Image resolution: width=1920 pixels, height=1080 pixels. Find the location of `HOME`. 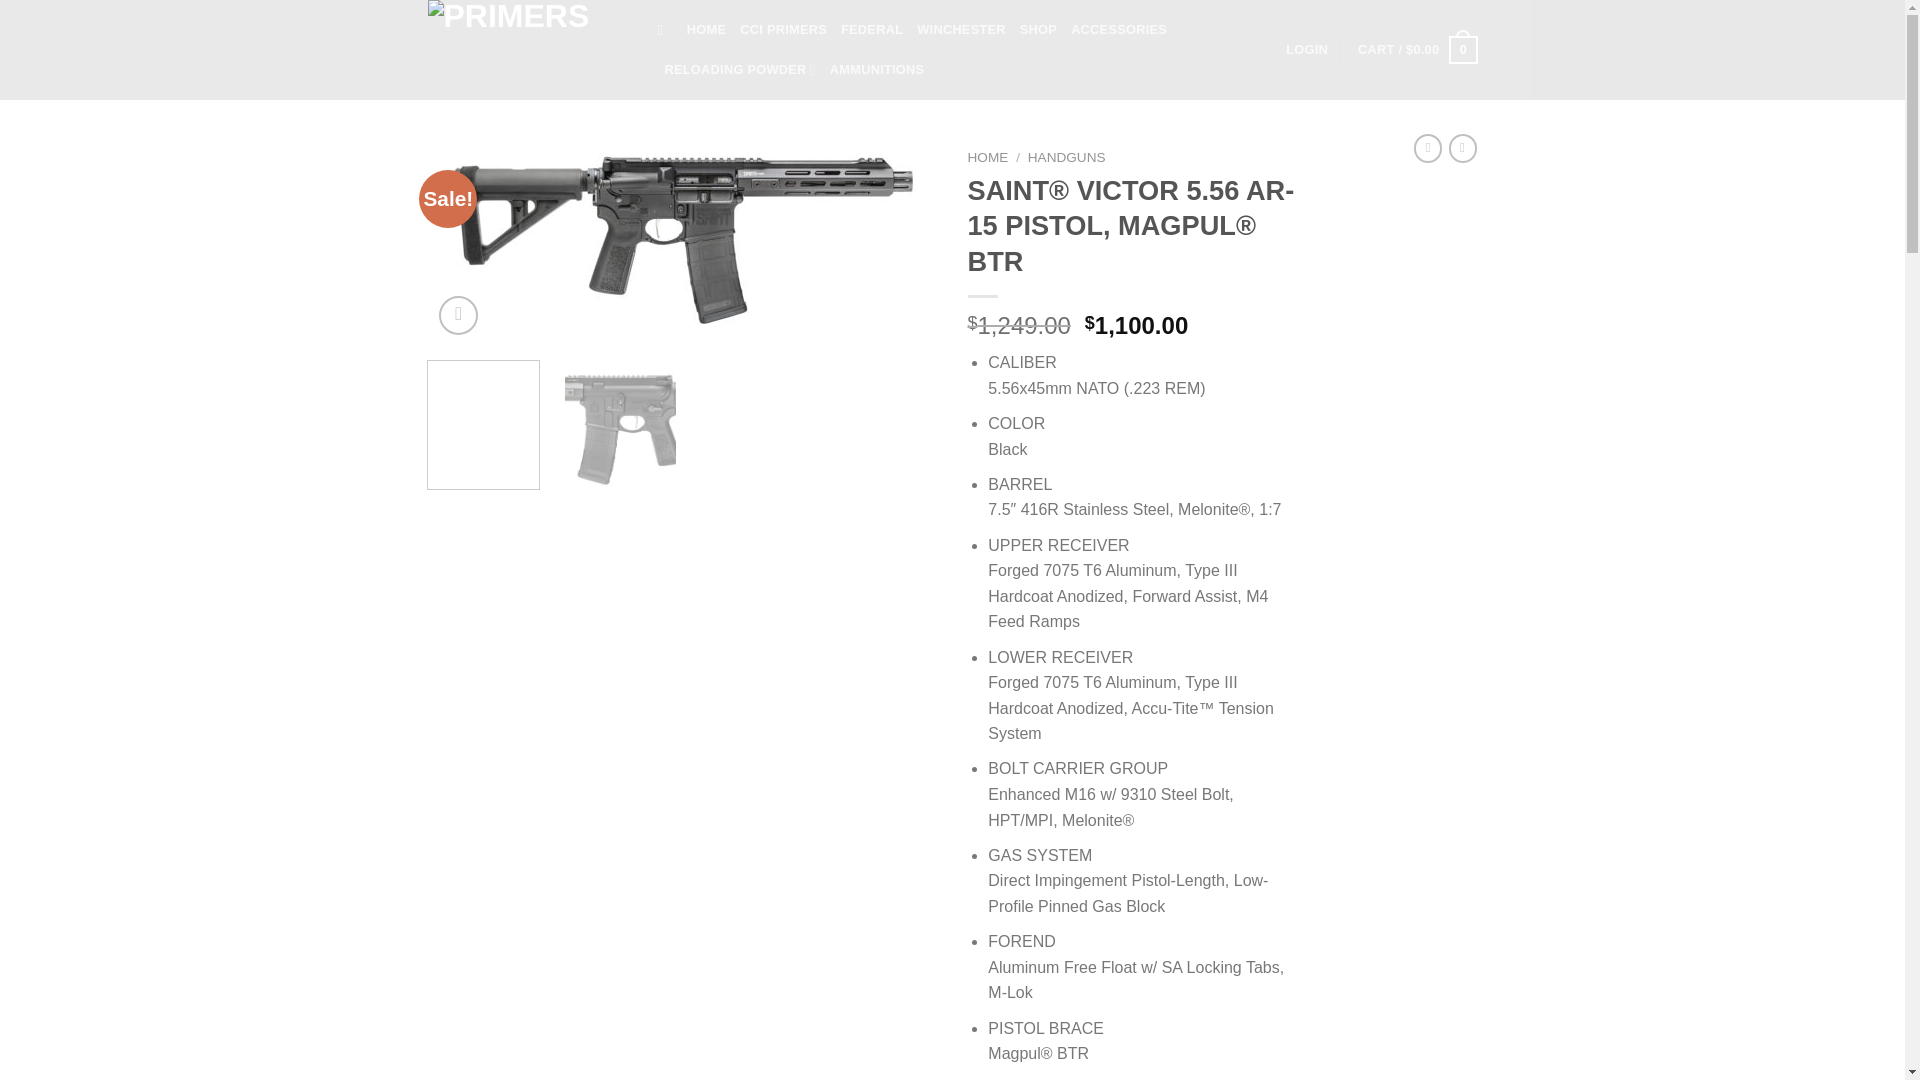

HOME is located at coordinates (988, 158).